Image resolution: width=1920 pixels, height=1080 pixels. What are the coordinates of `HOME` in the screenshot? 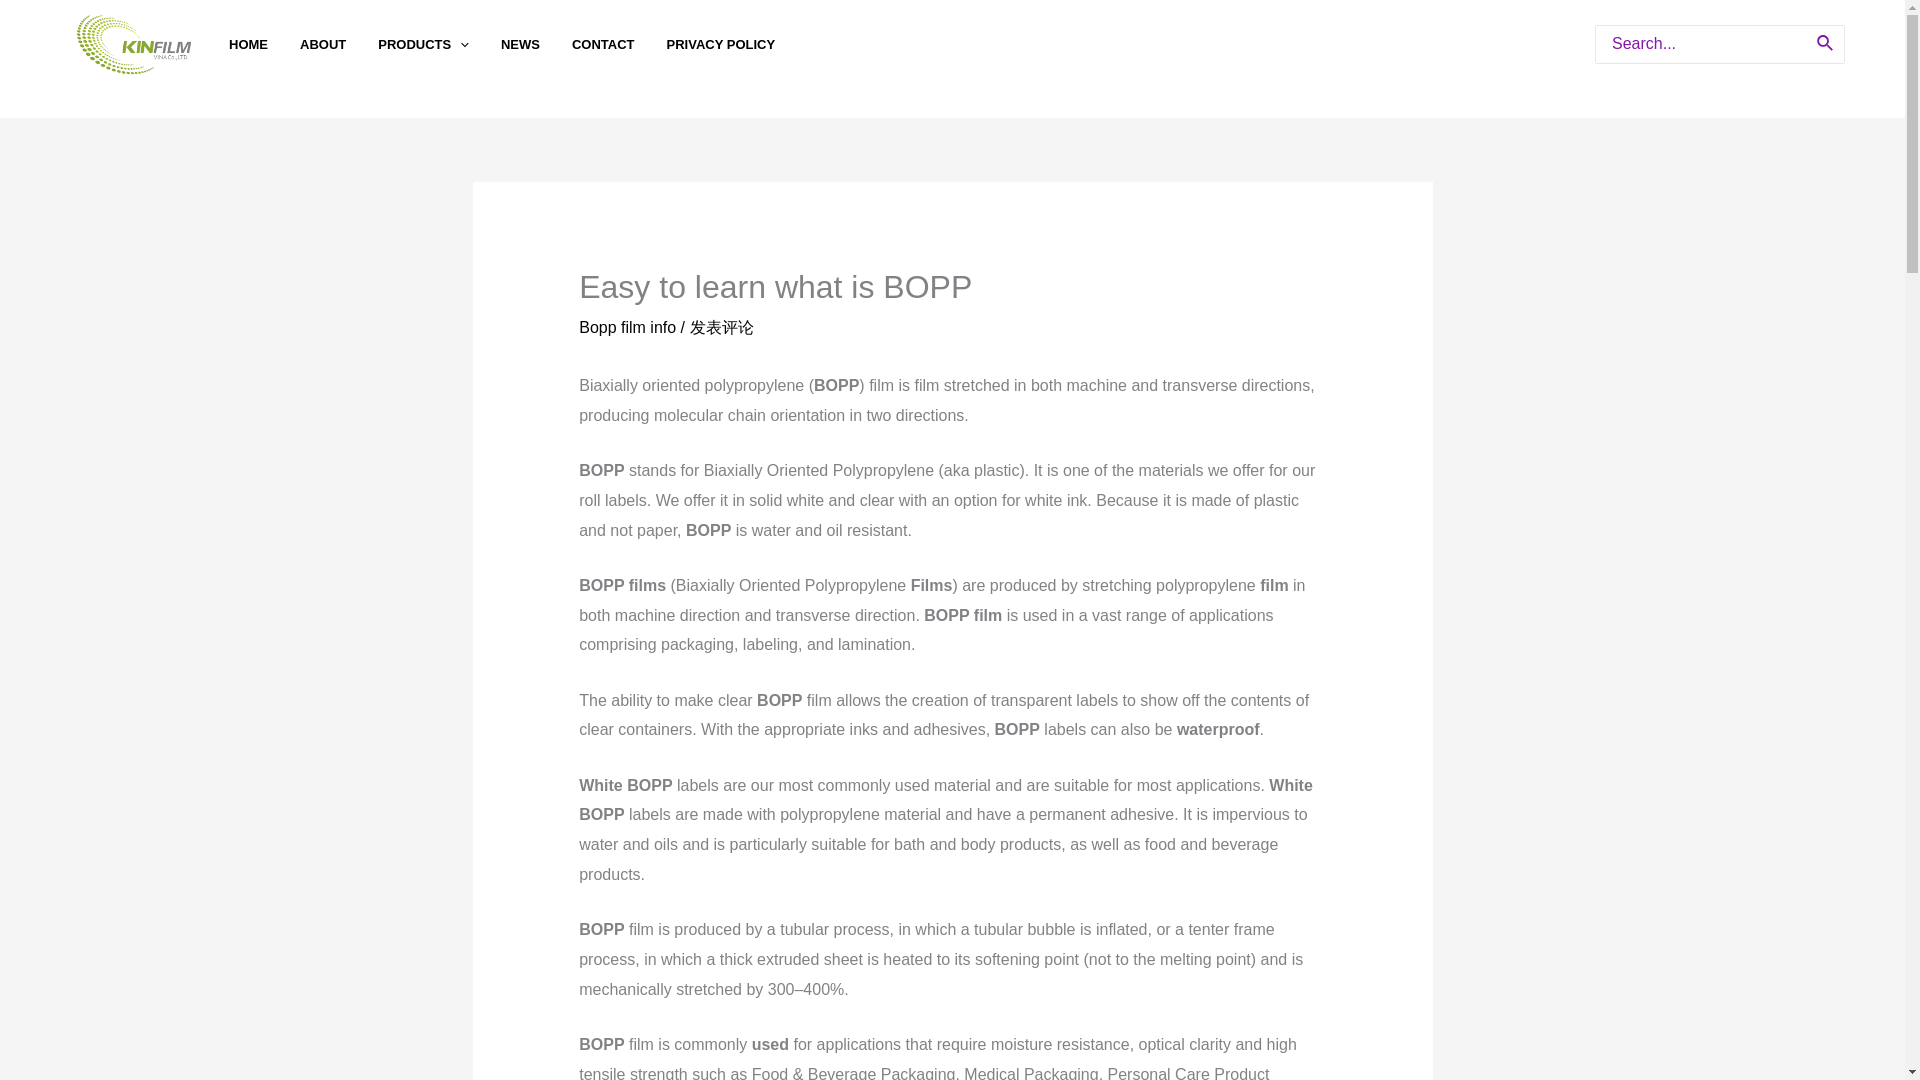 It's located at (264, 45).